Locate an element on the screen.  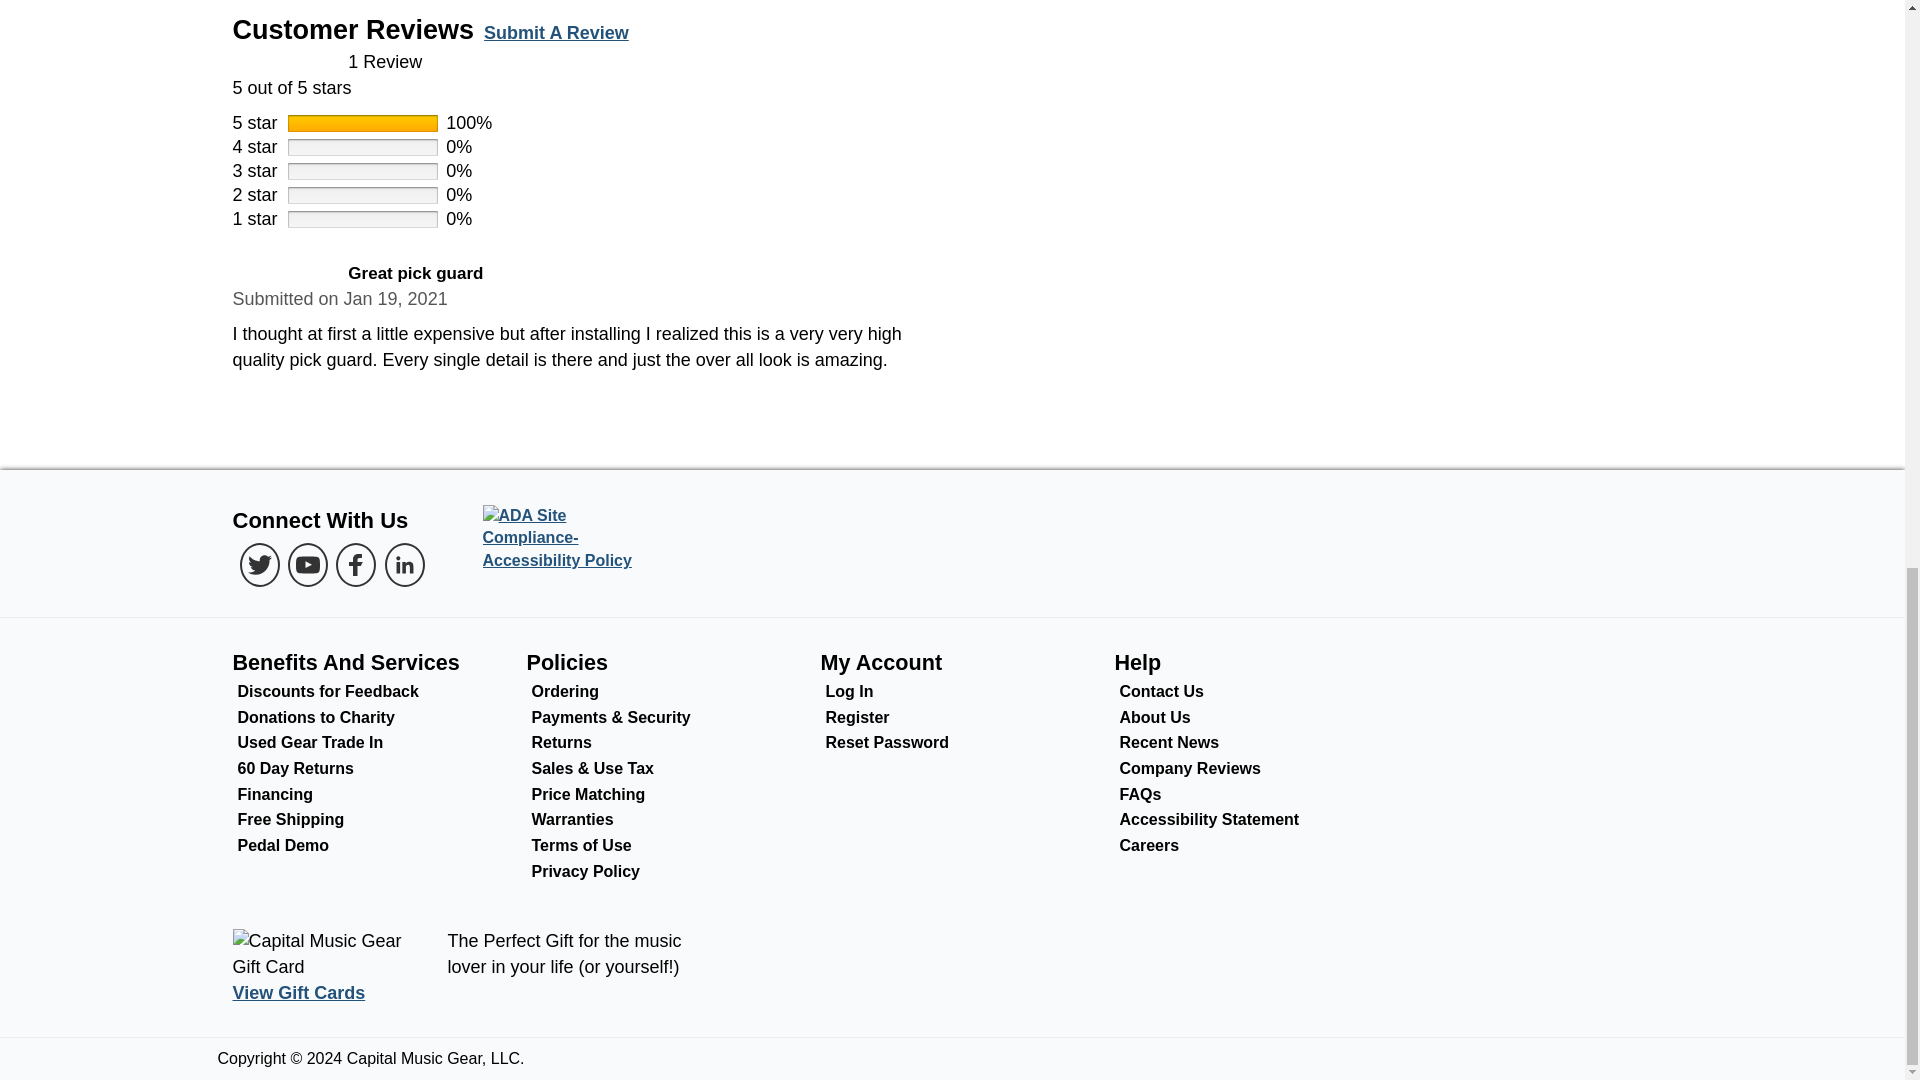
Our Linkedin Page - Opens in new Tab is located at coordinates (404, 565).